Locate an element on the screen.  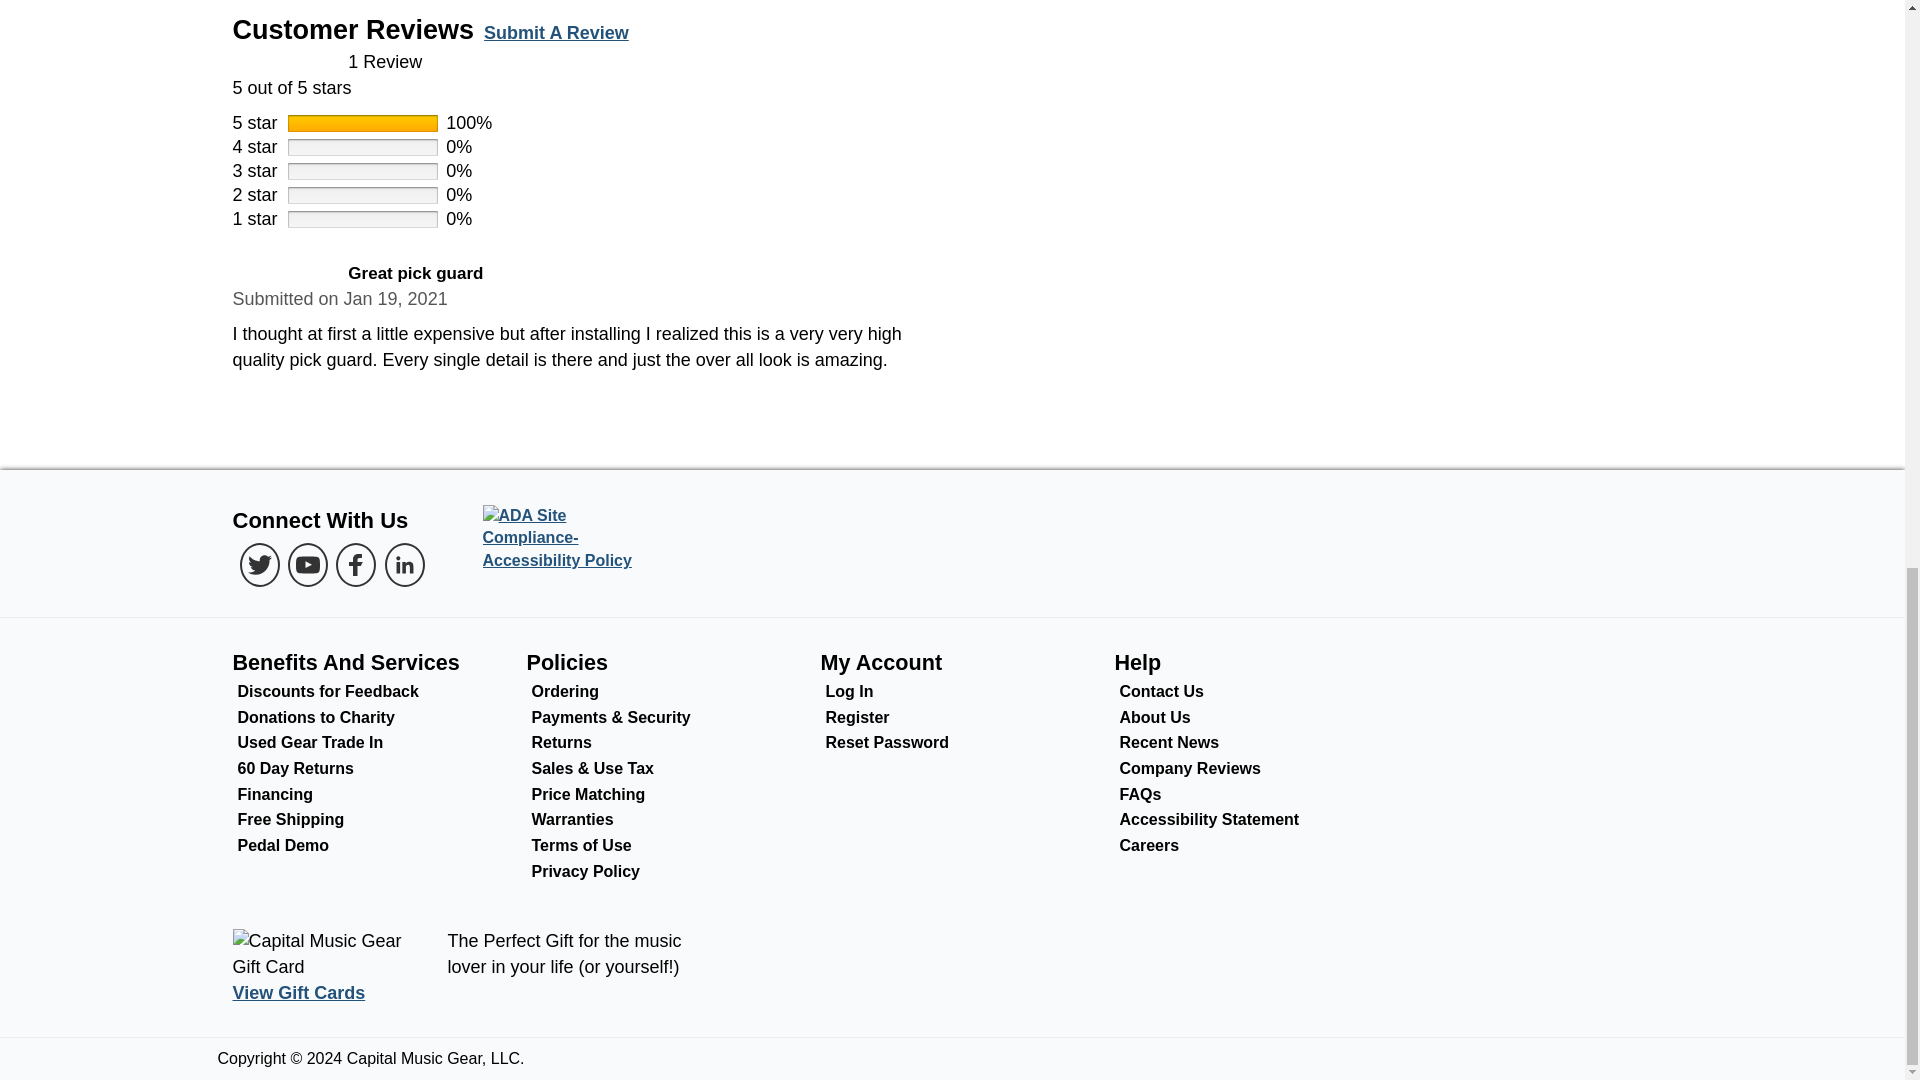
Our Linkedin Page - Opens in new Tab is located at coordinates (404, 565).